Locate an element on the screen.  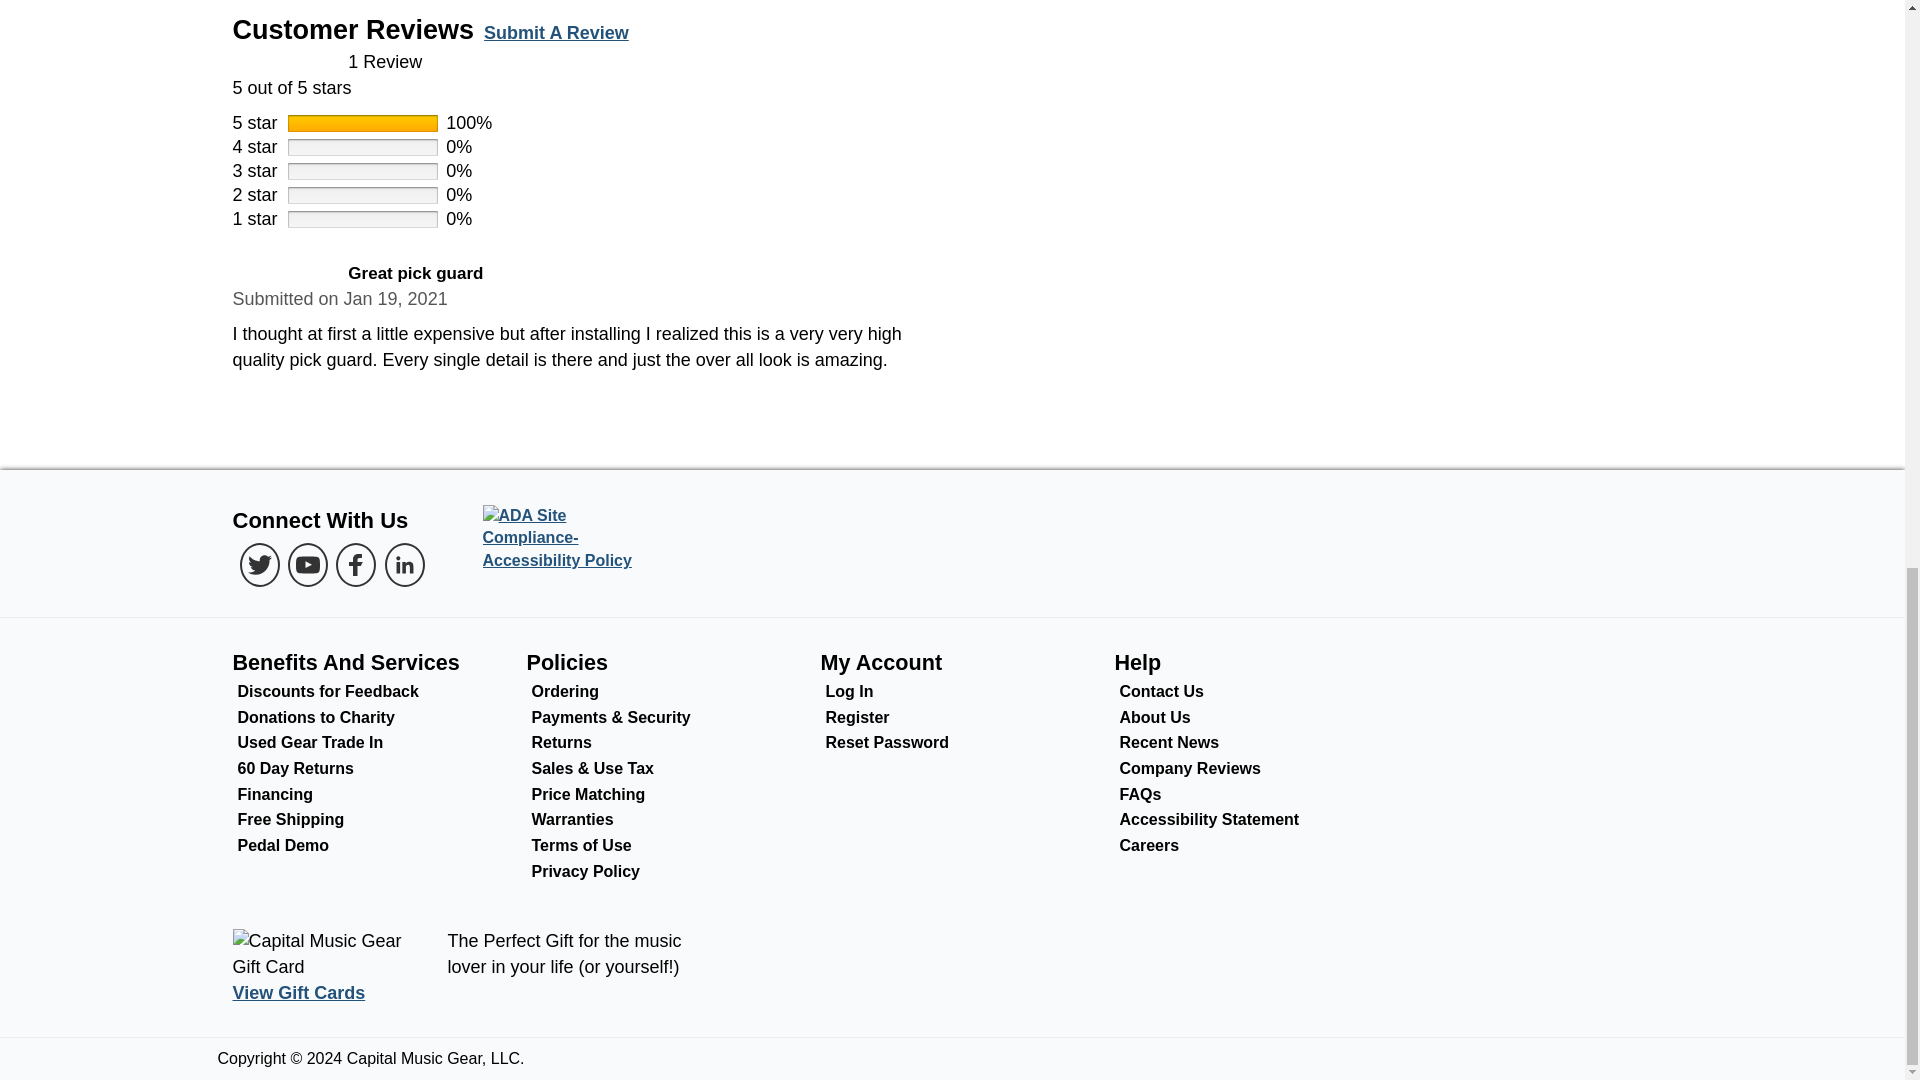
Our Linkedin Page - Opens in new Tab is located at coordinates (404, 565).